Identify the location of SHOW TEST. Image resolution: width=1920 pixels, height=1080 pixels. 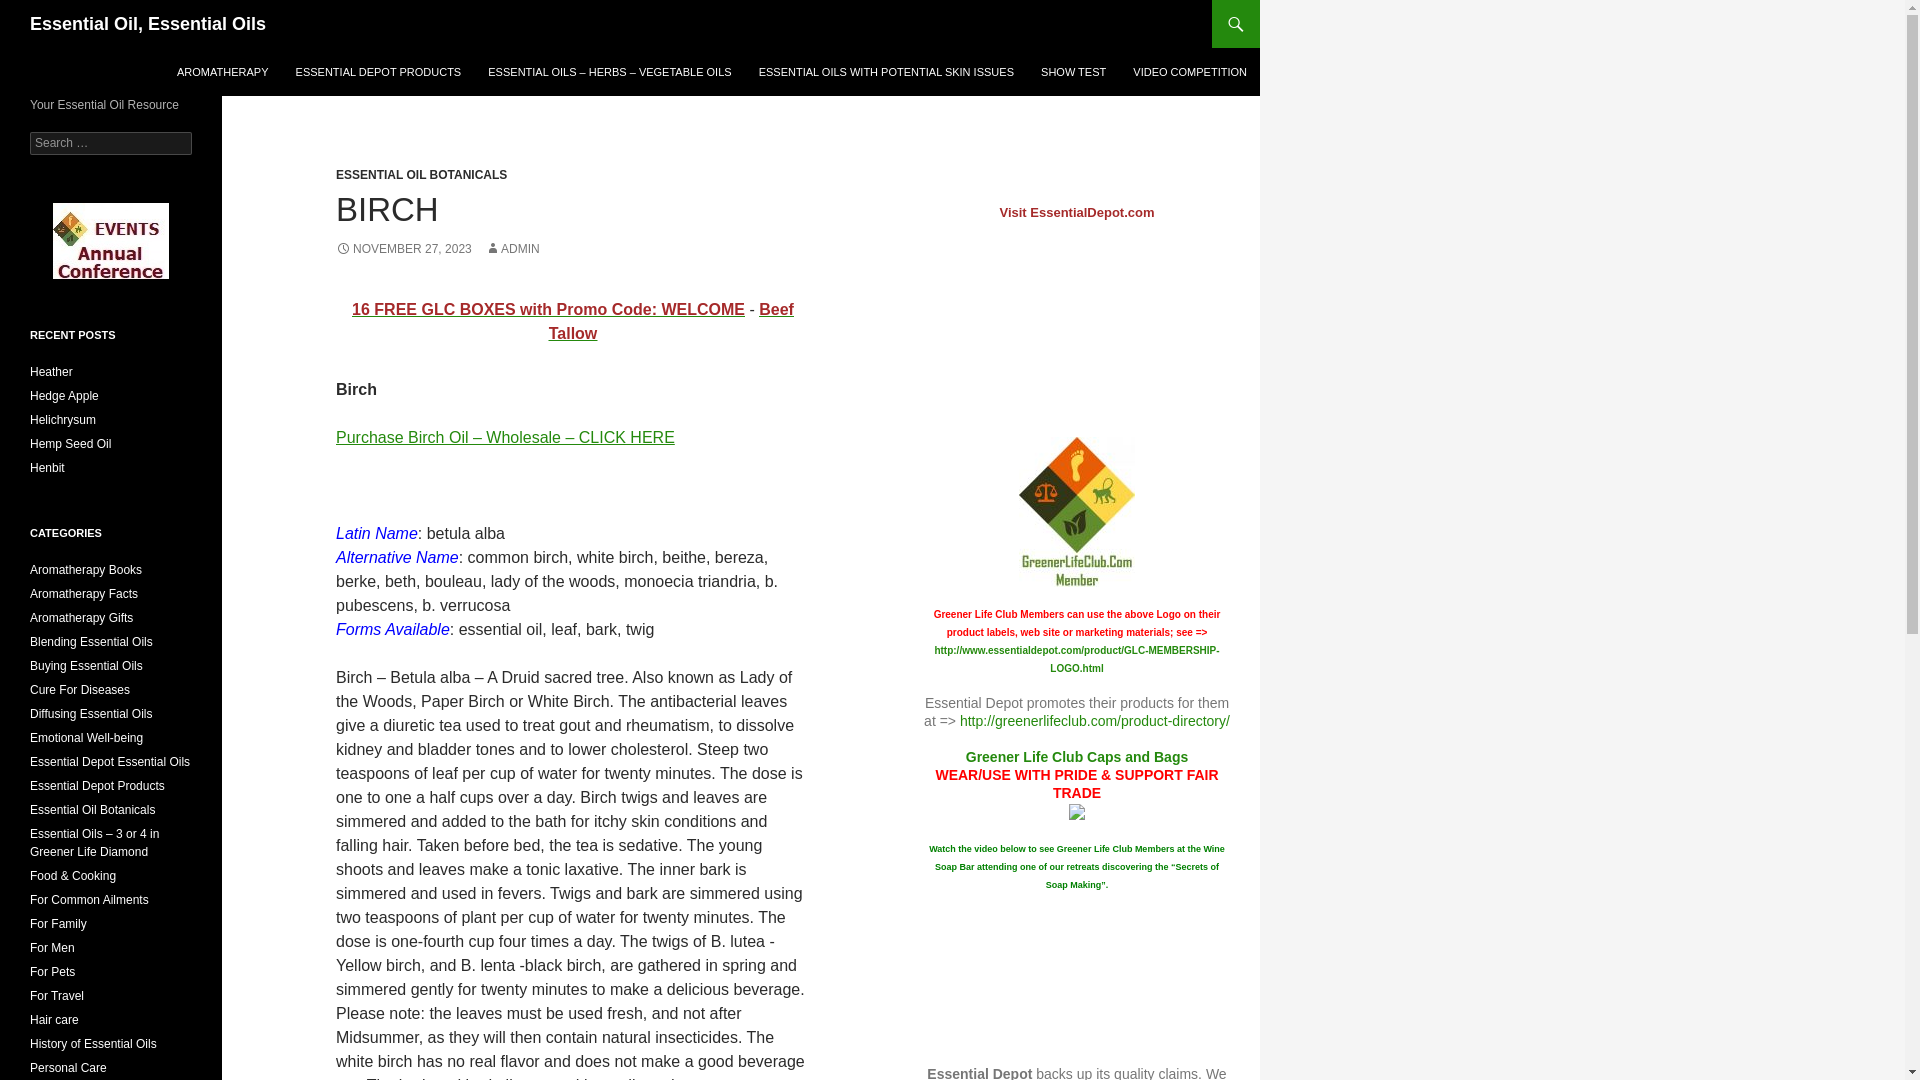
(1073, 72).